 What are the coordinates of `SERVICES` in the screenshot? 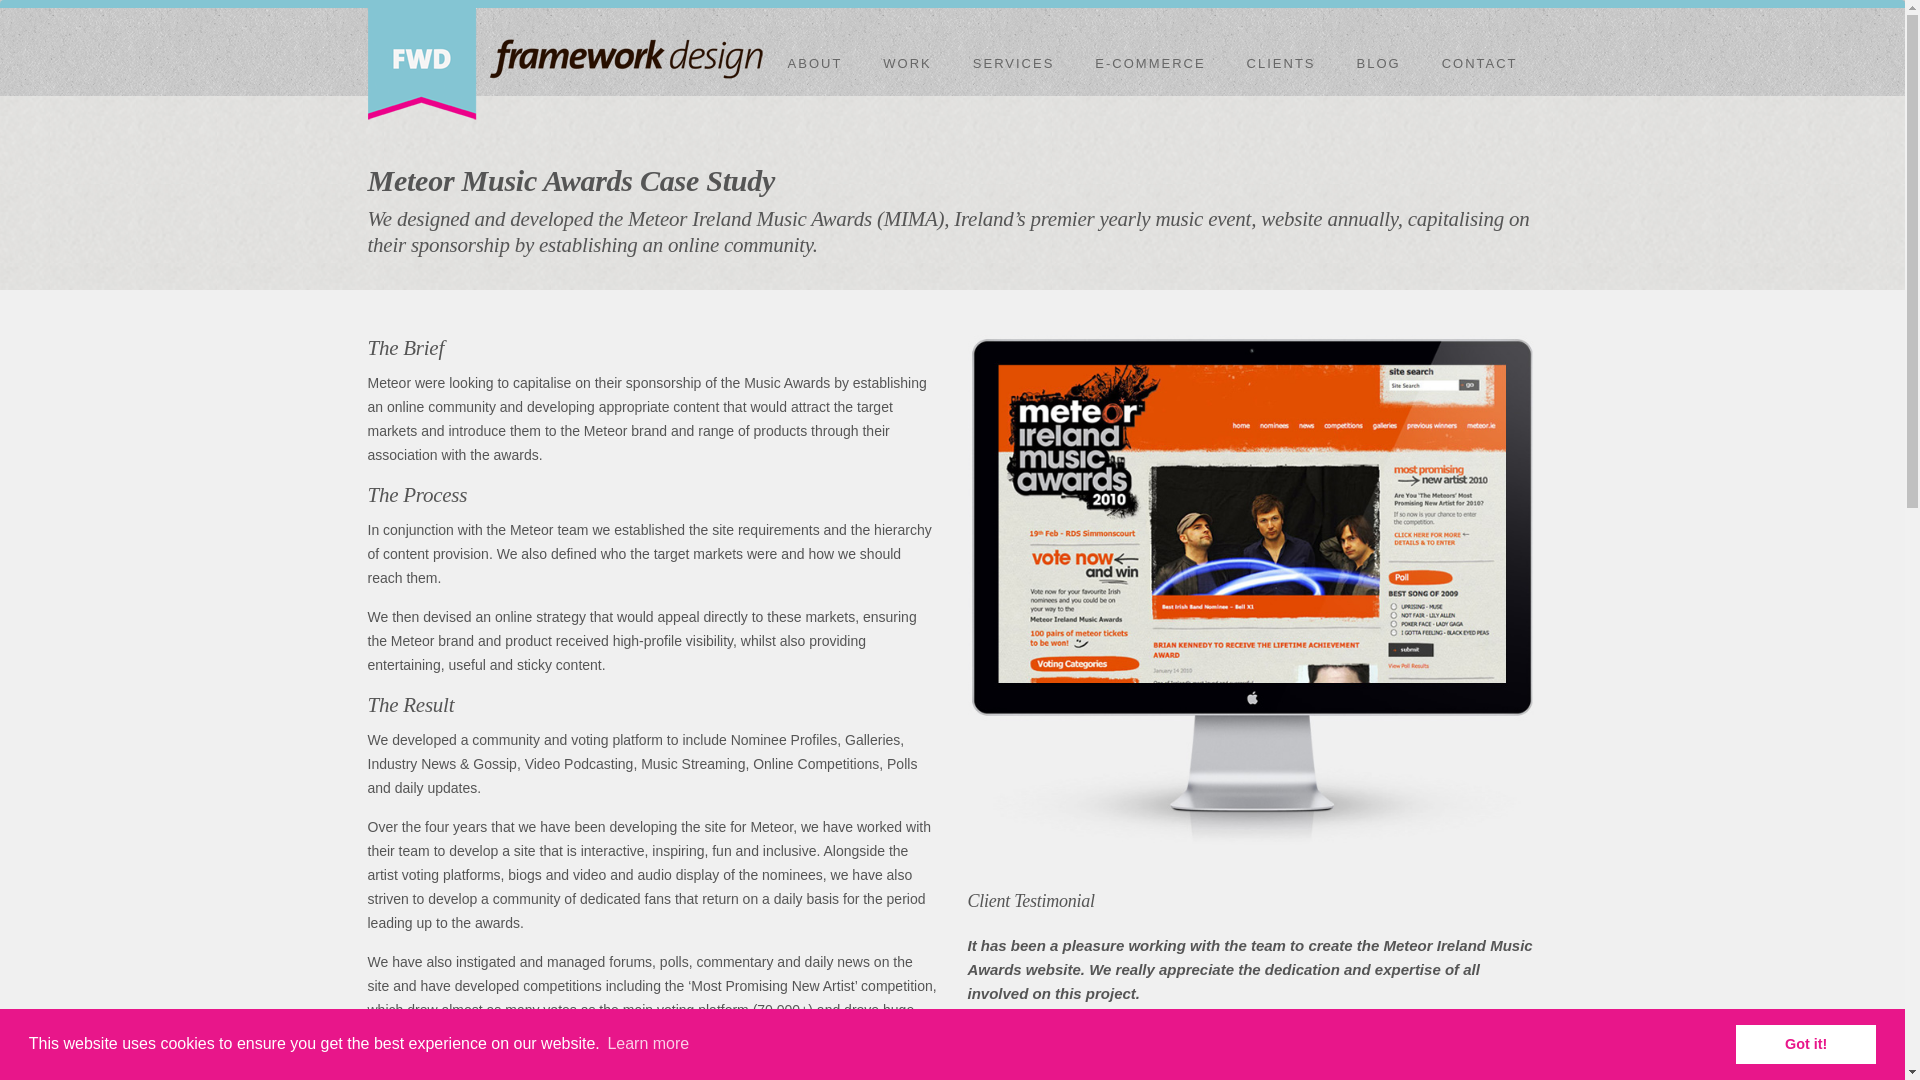 It's located at (1014, 63).